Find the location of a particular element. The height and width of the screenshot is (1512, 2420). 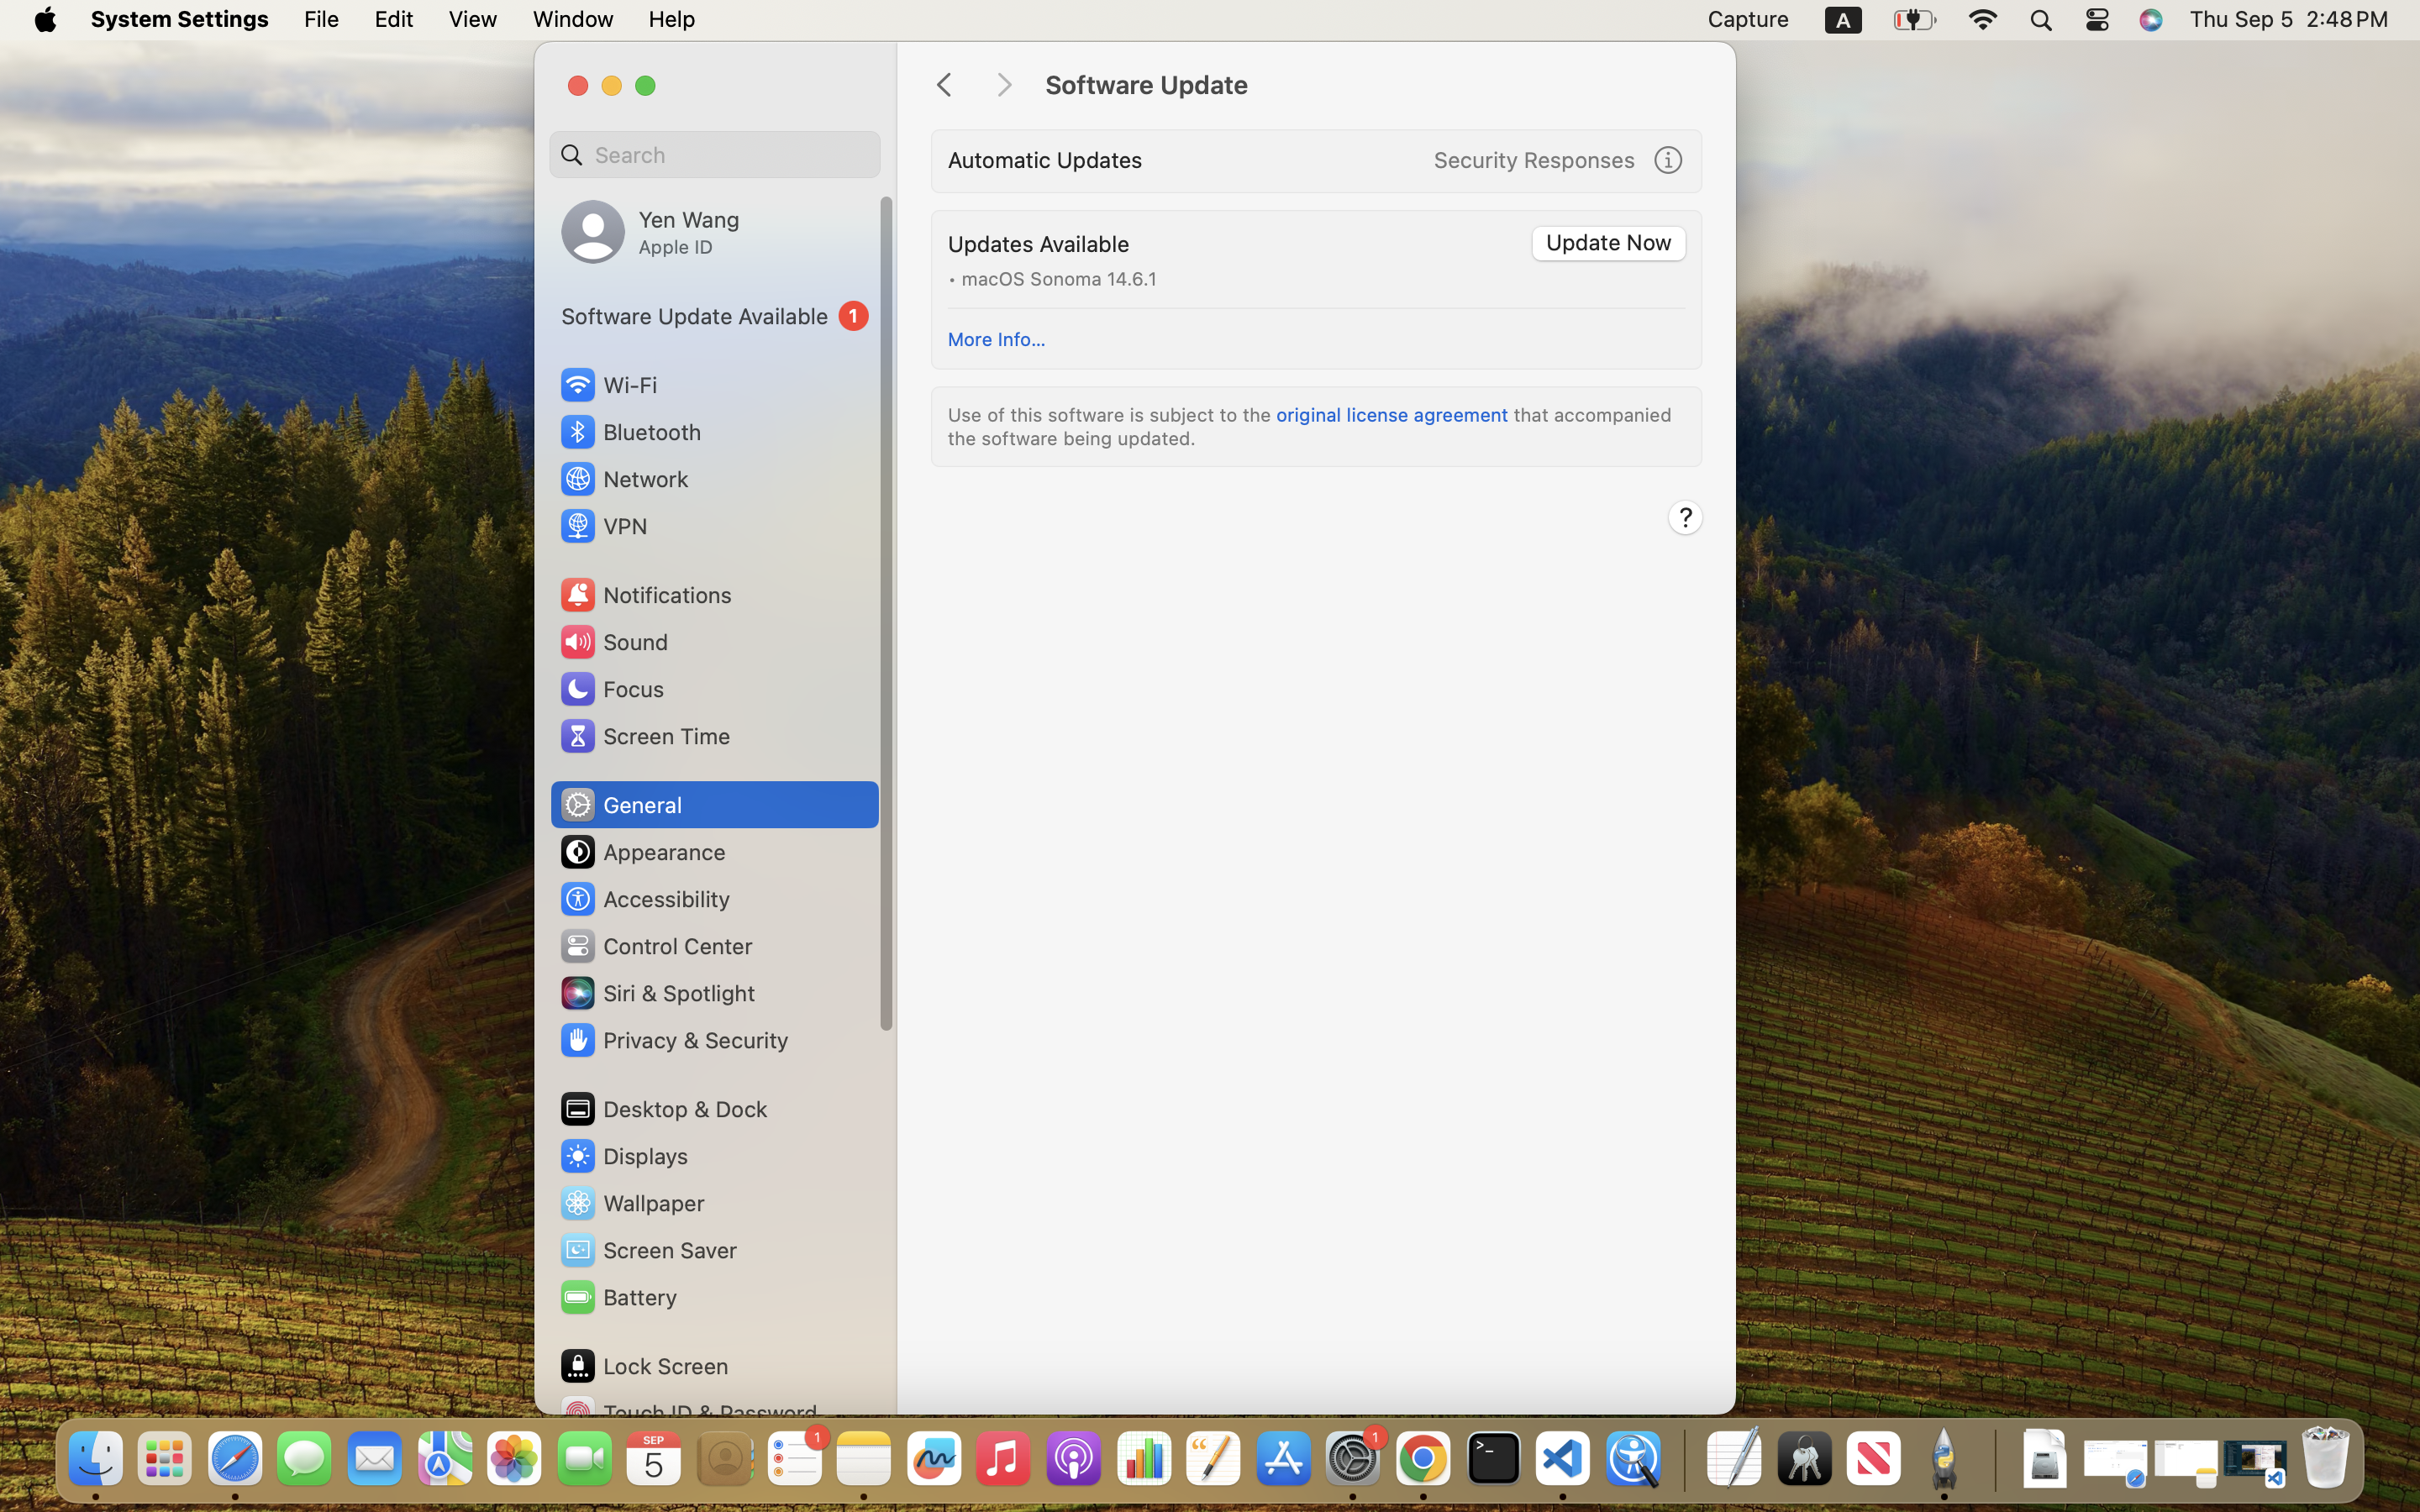

Wi‑Fi is located at coordinates (607, 385).